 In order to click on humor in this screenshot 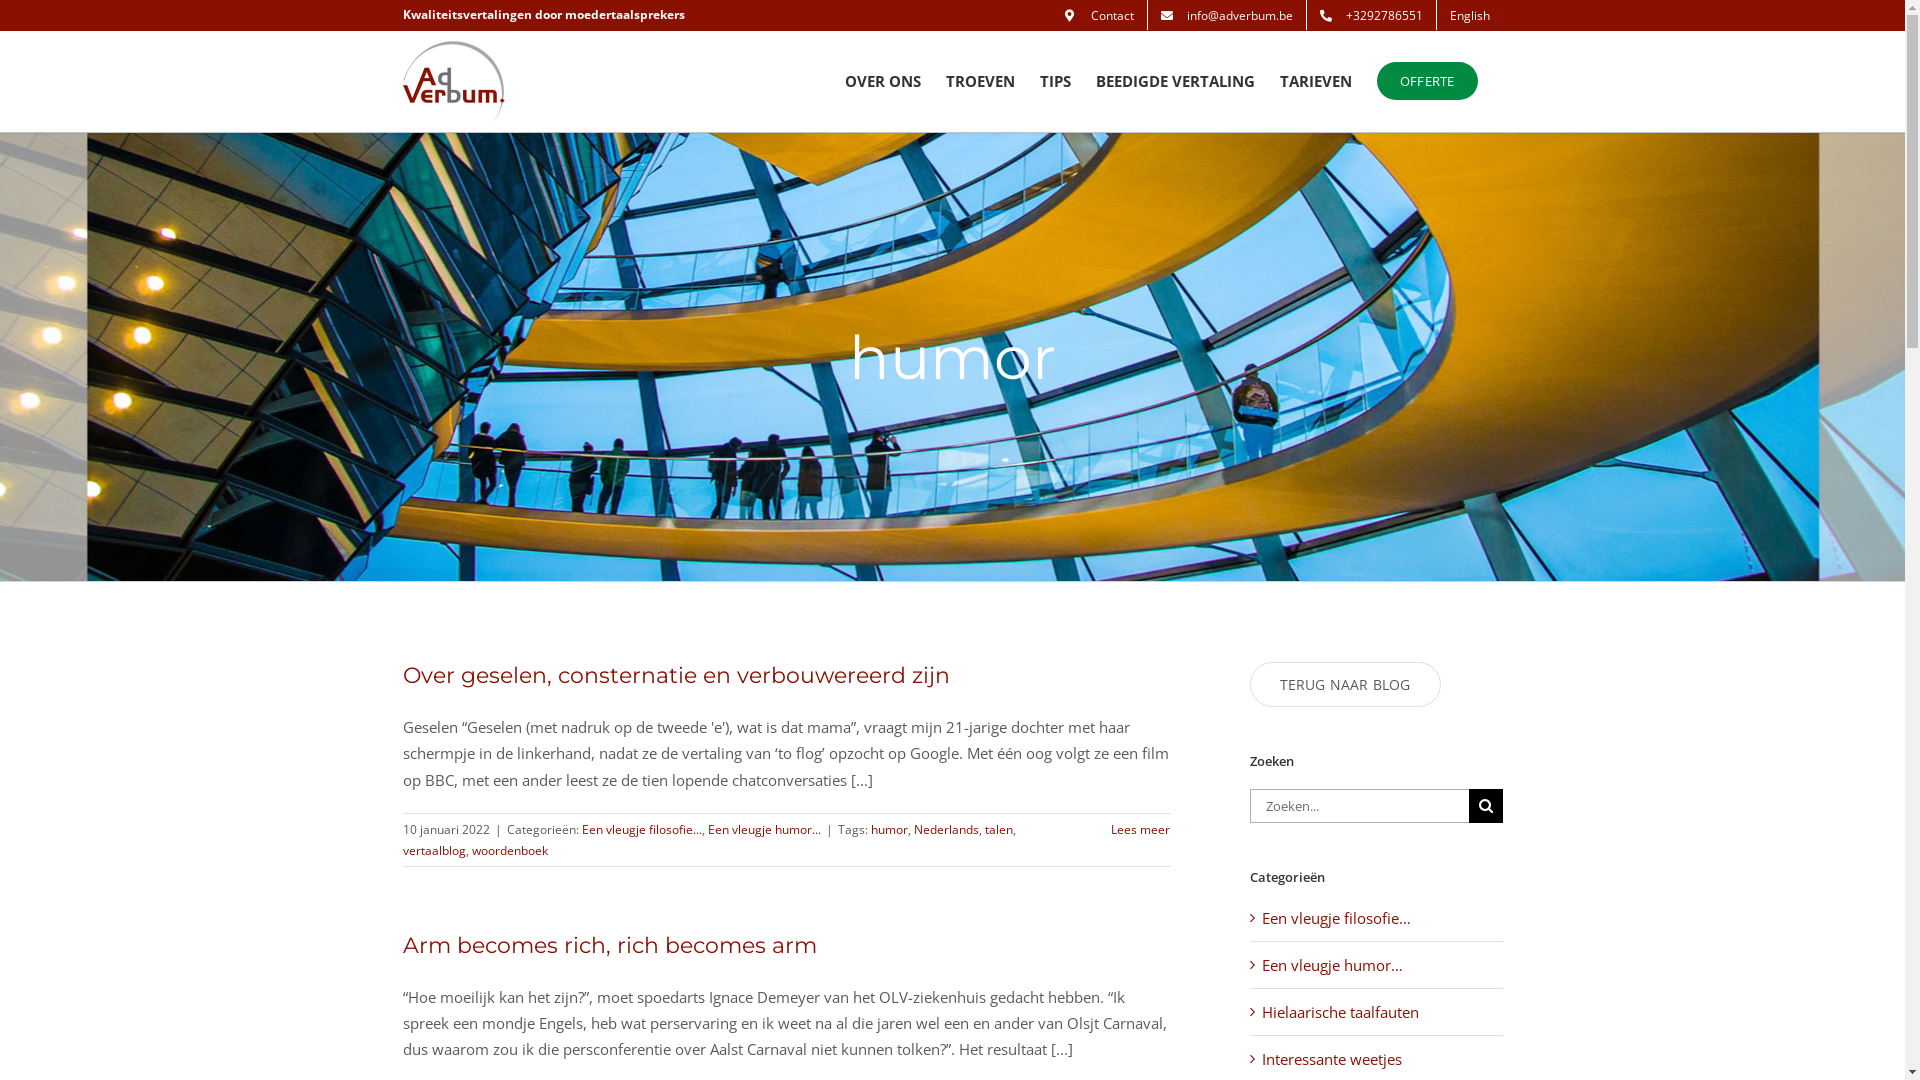, I will do `click(888, 830)`.